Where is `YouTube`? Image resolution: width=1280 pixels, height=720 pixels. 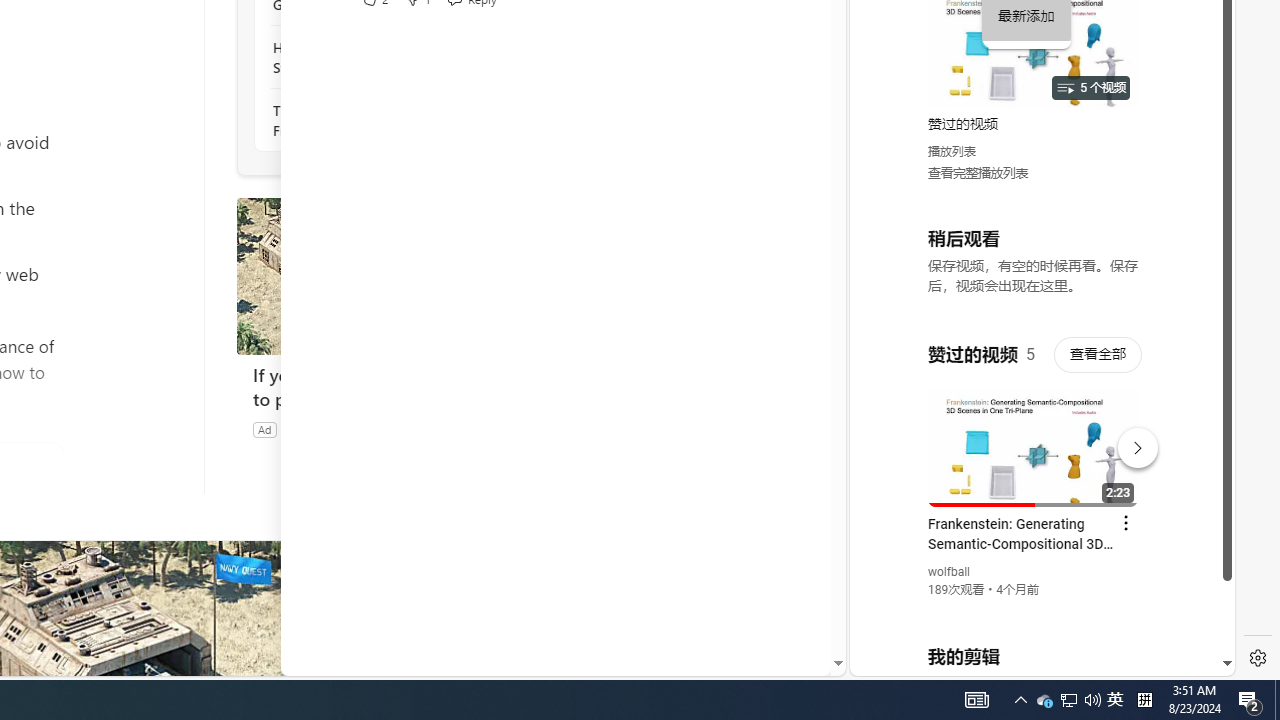 YouTube is located at coordinates (1034, 432).